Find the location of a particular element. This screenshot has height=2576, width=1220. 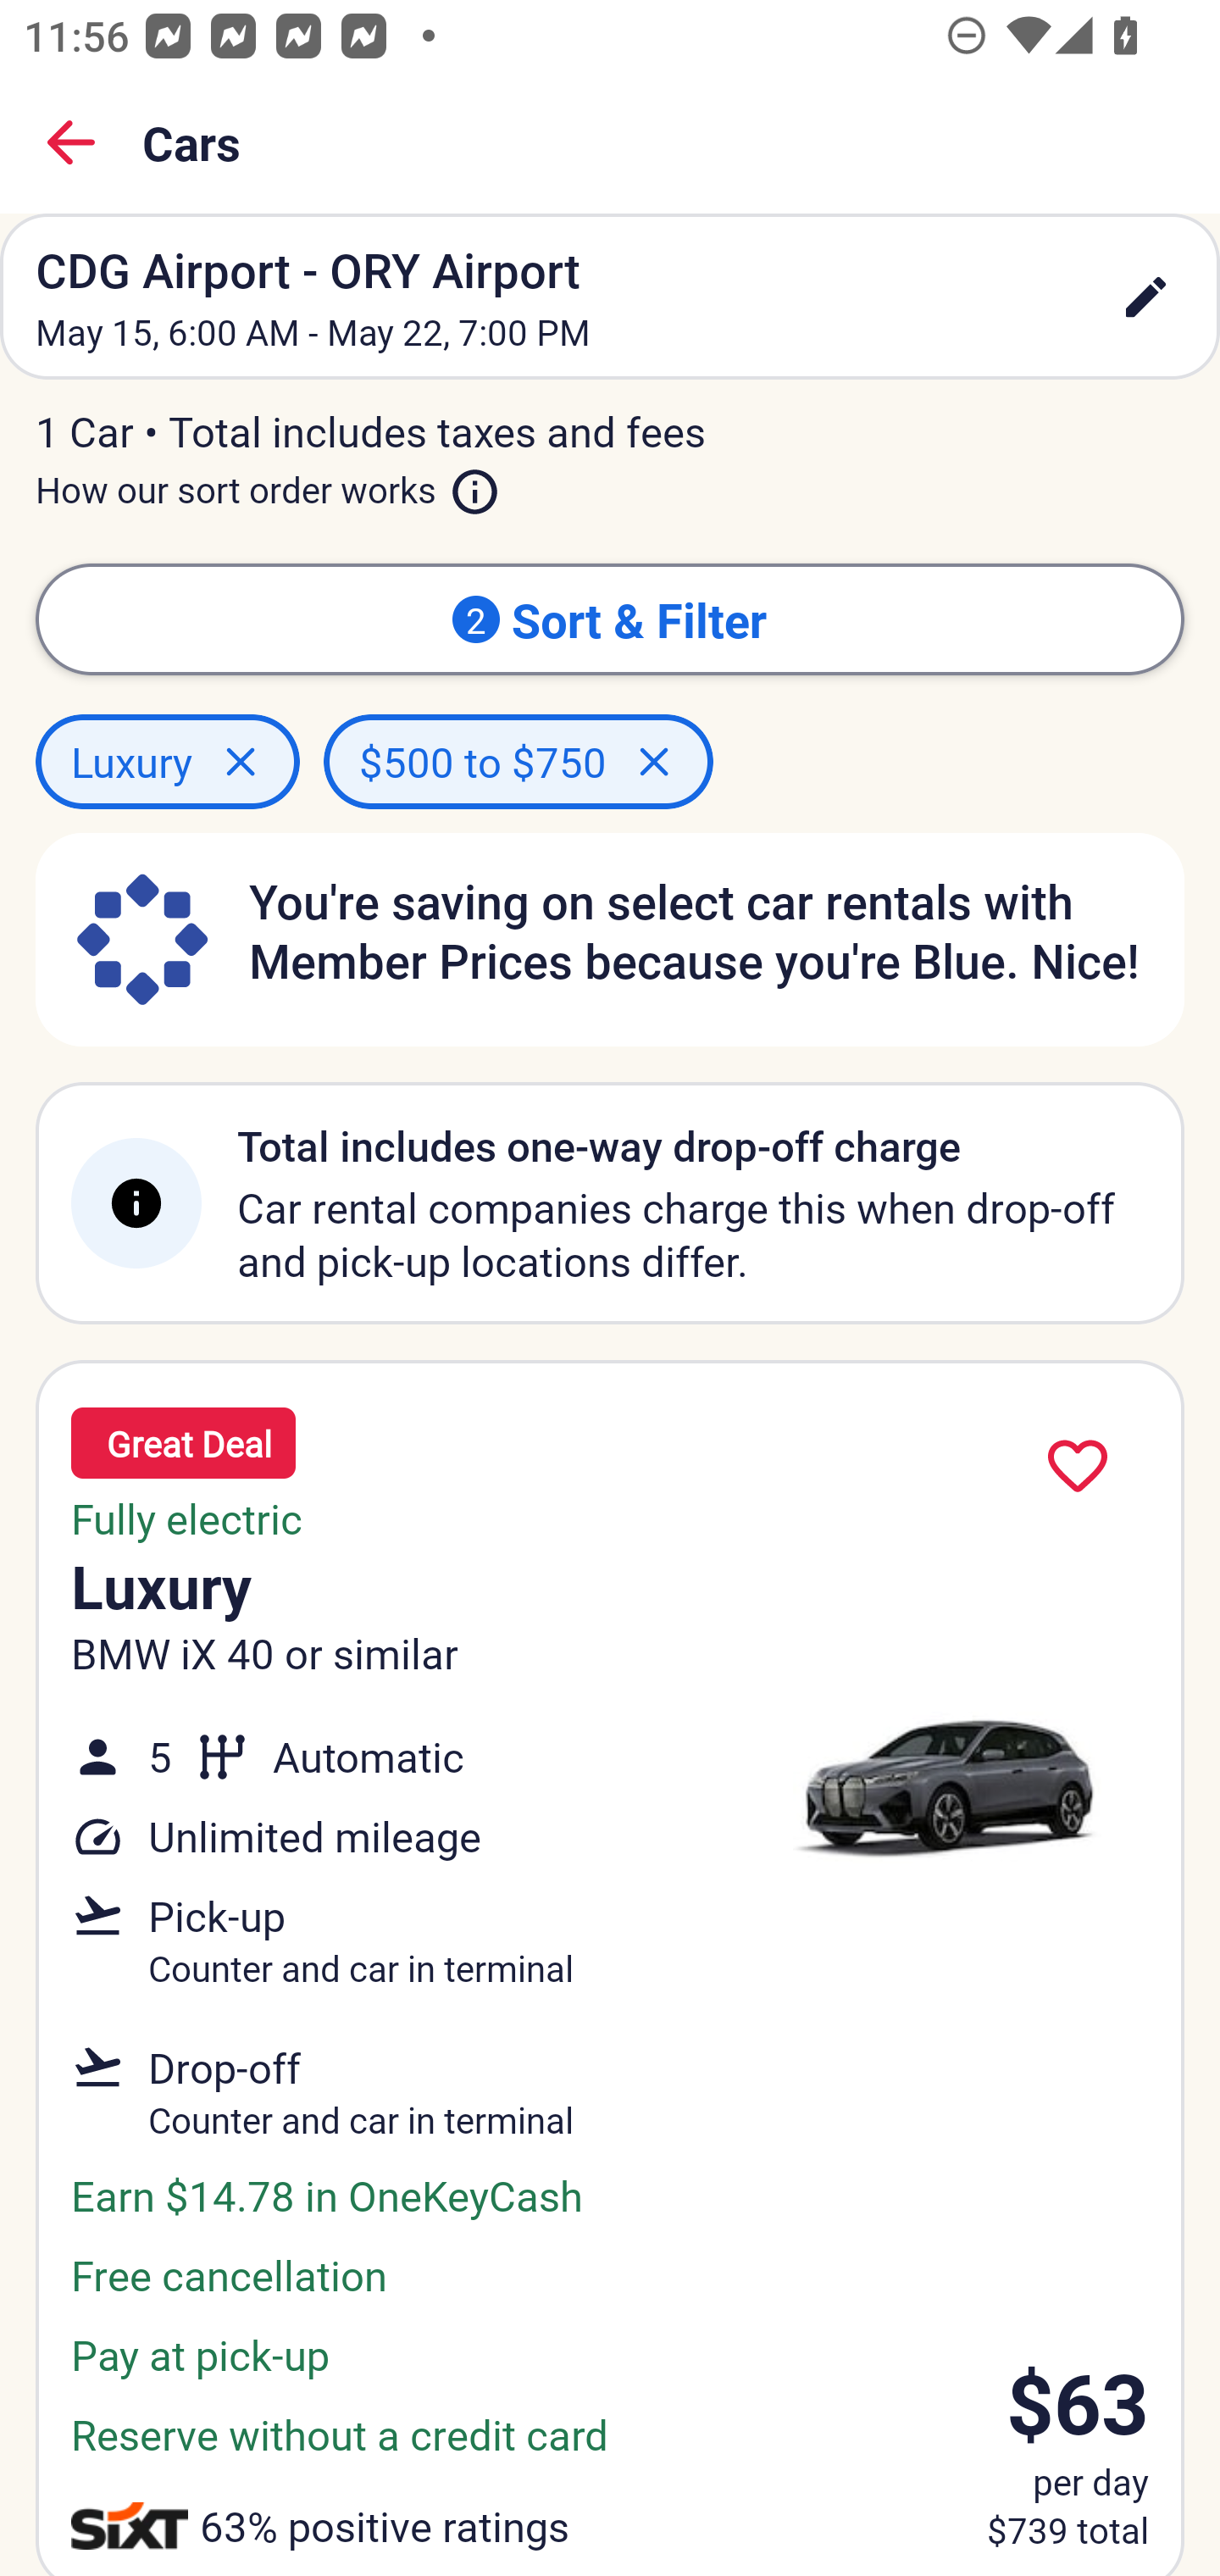

Back is located at coordinates (71, 142).